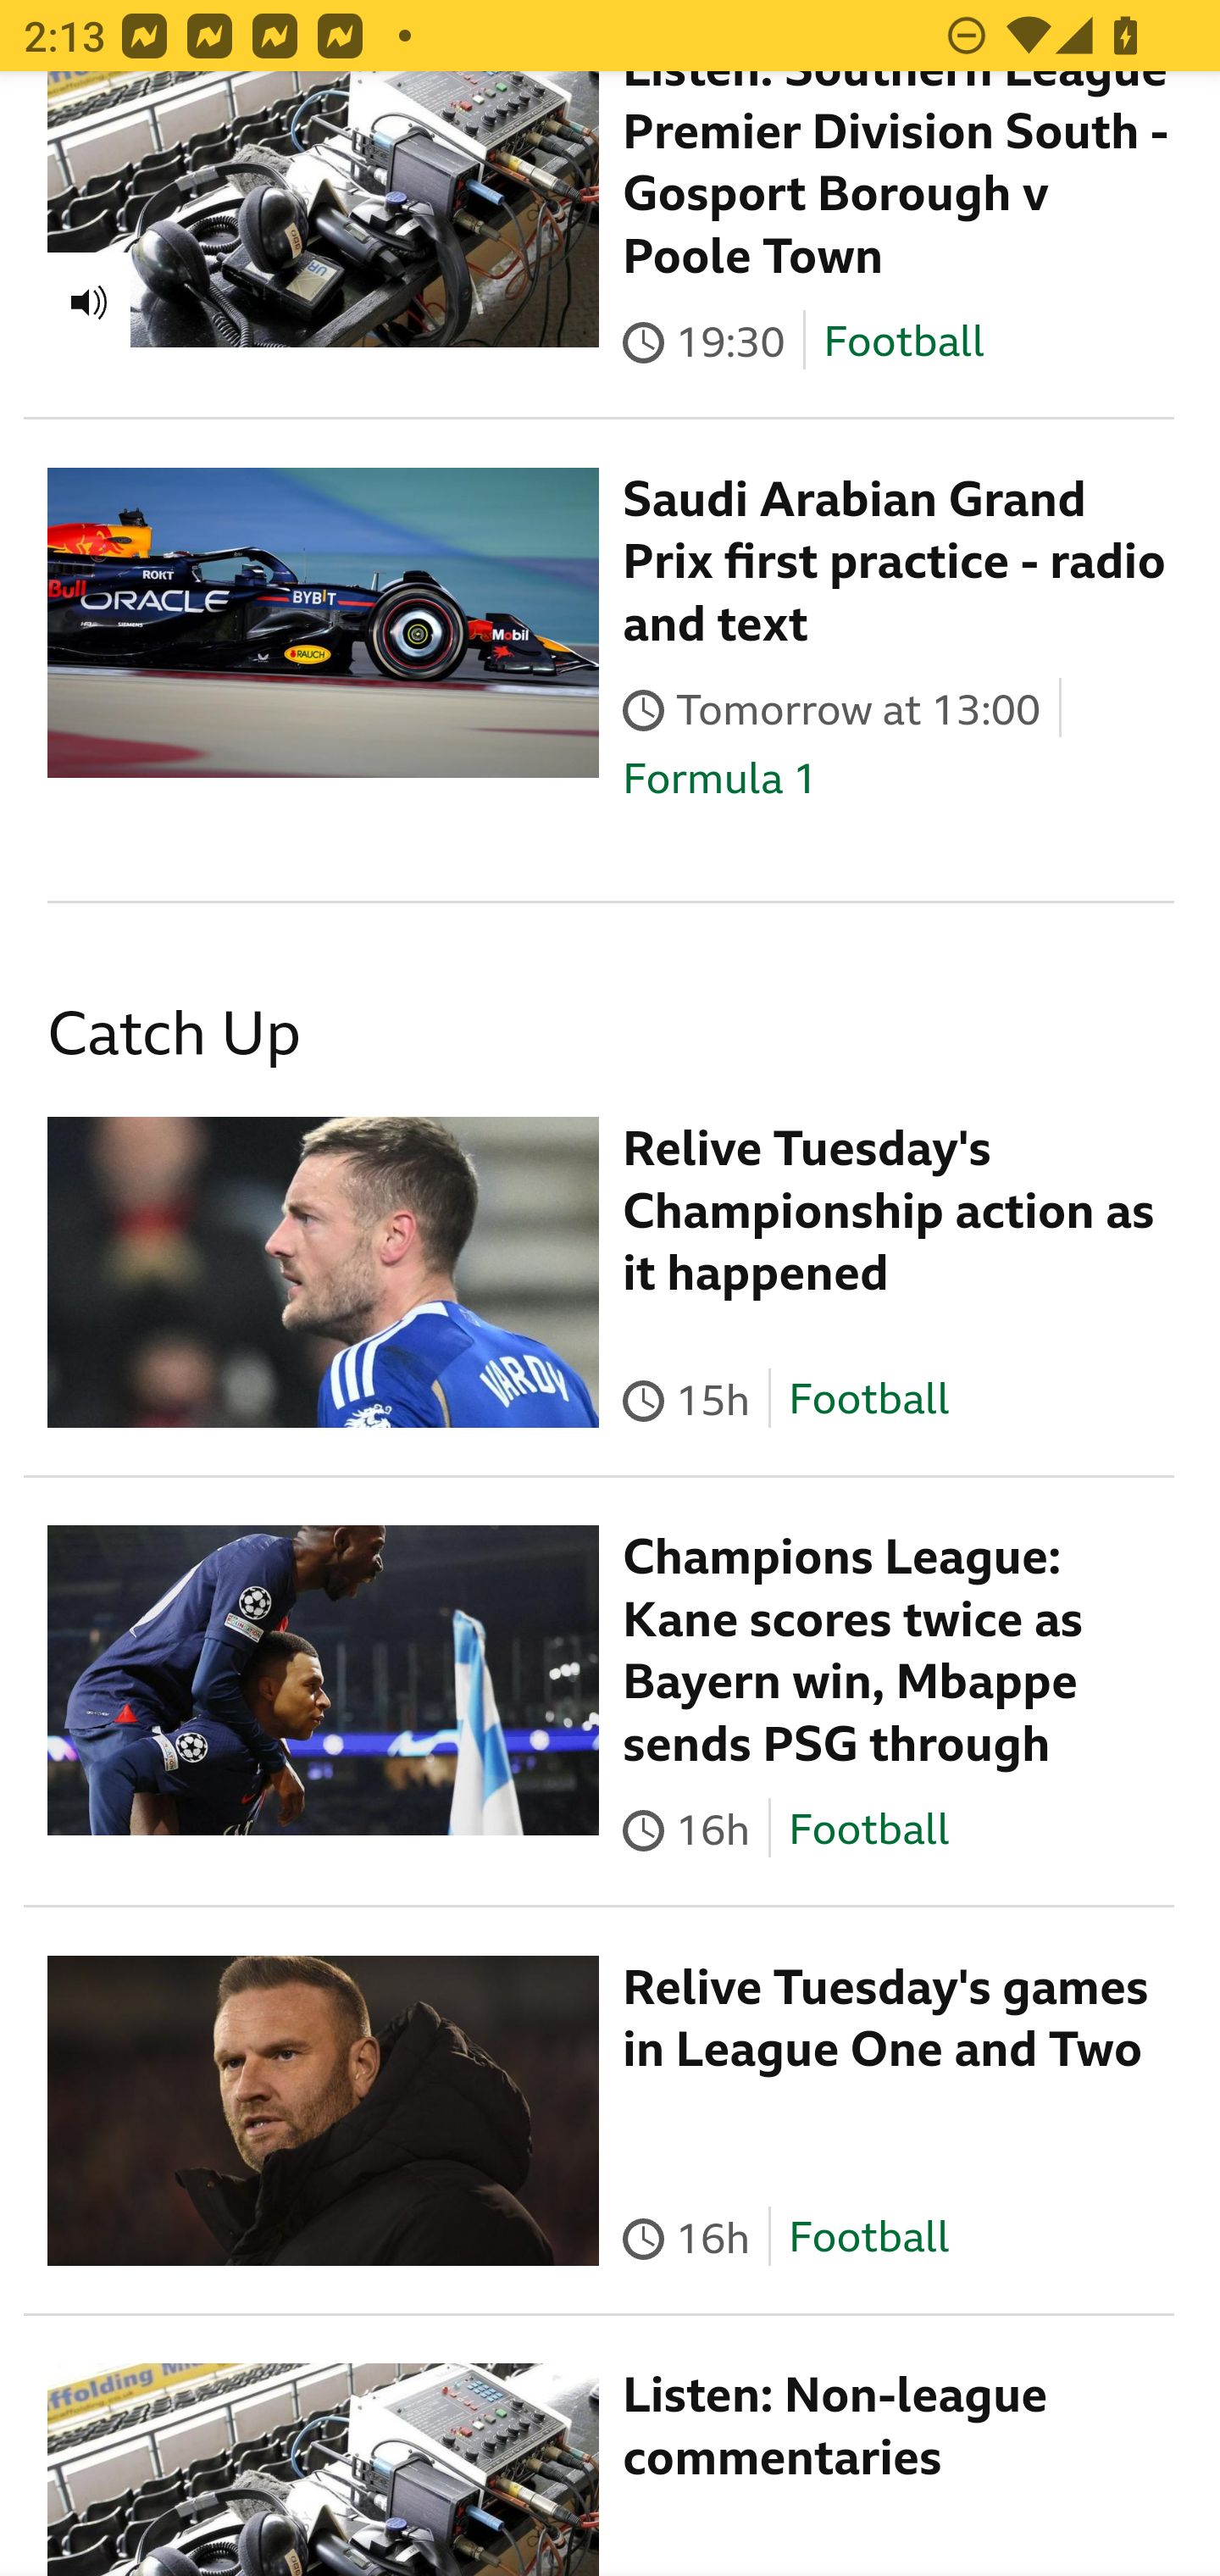  I want to click on Football, so click(868, 1402).